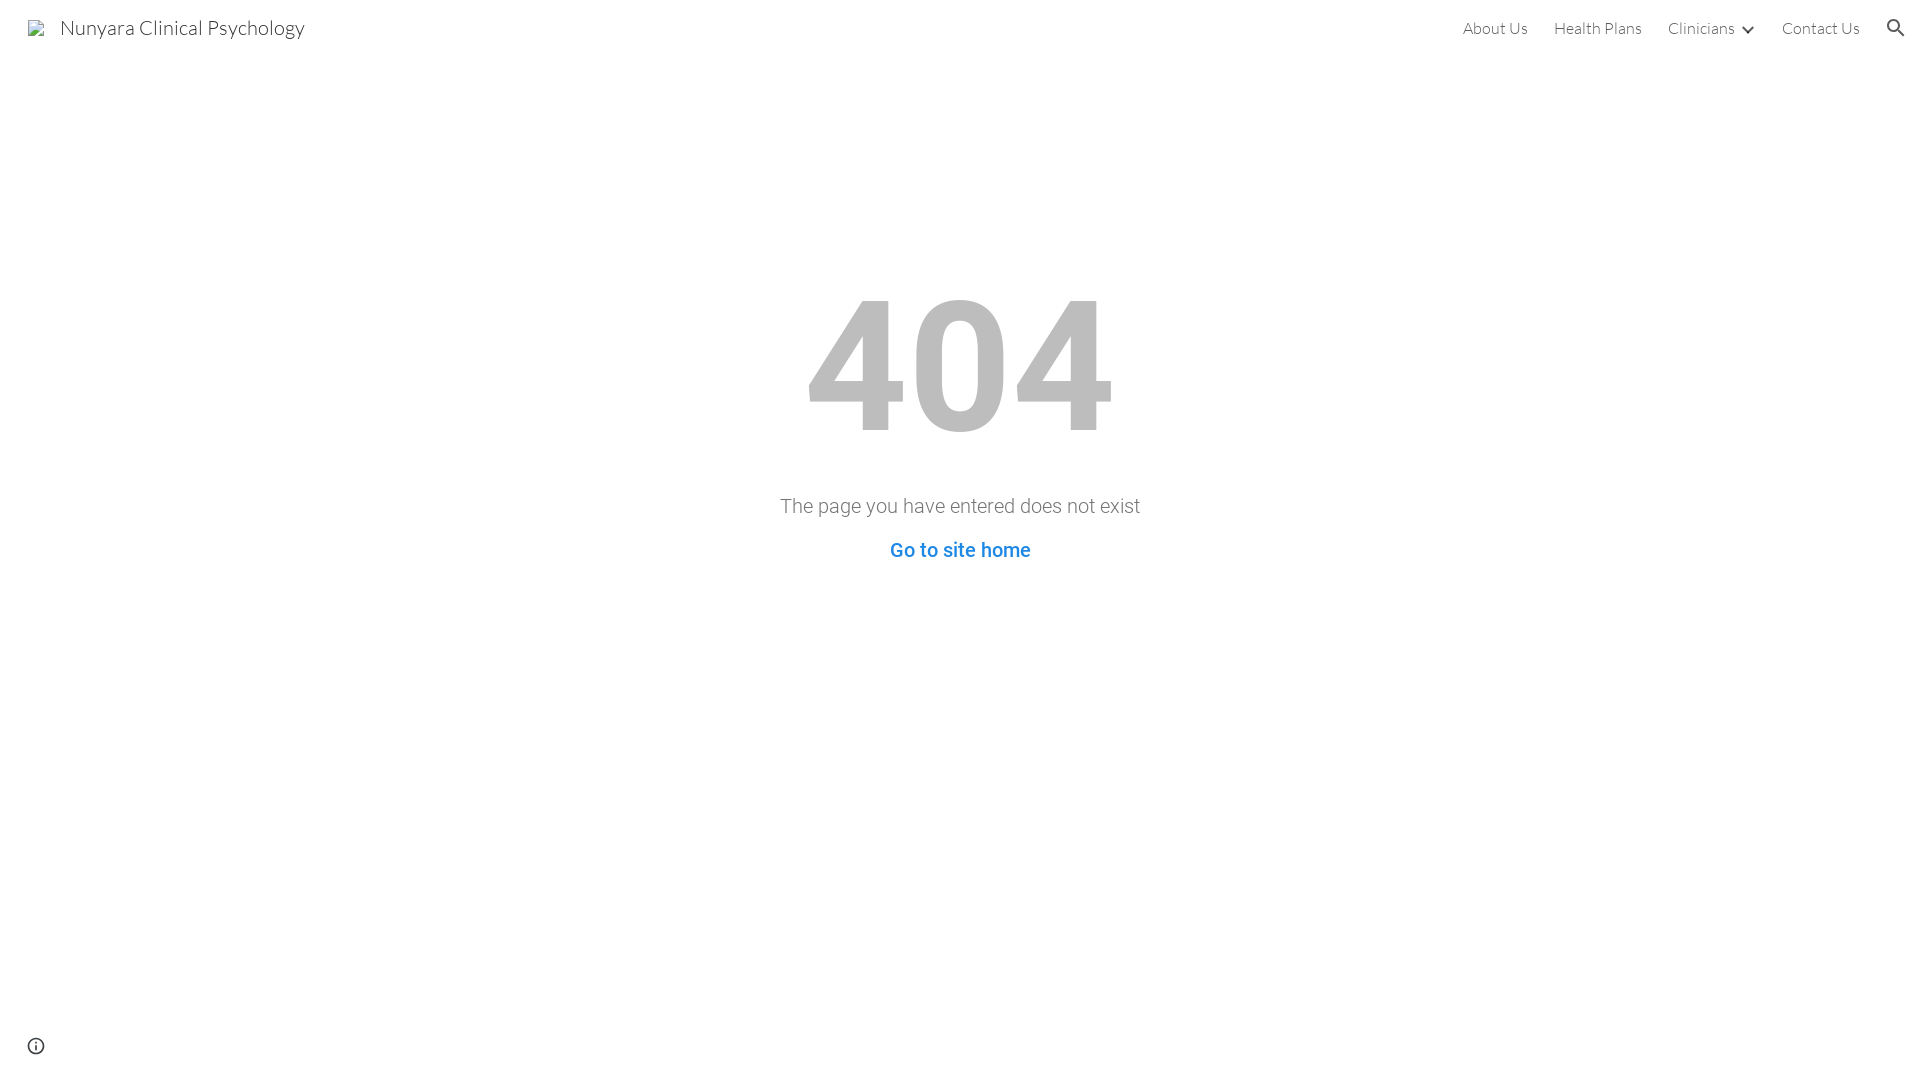 The width and height of the screenshot is (1920, 1080). I want to click on About Us, so click(1496, 28).